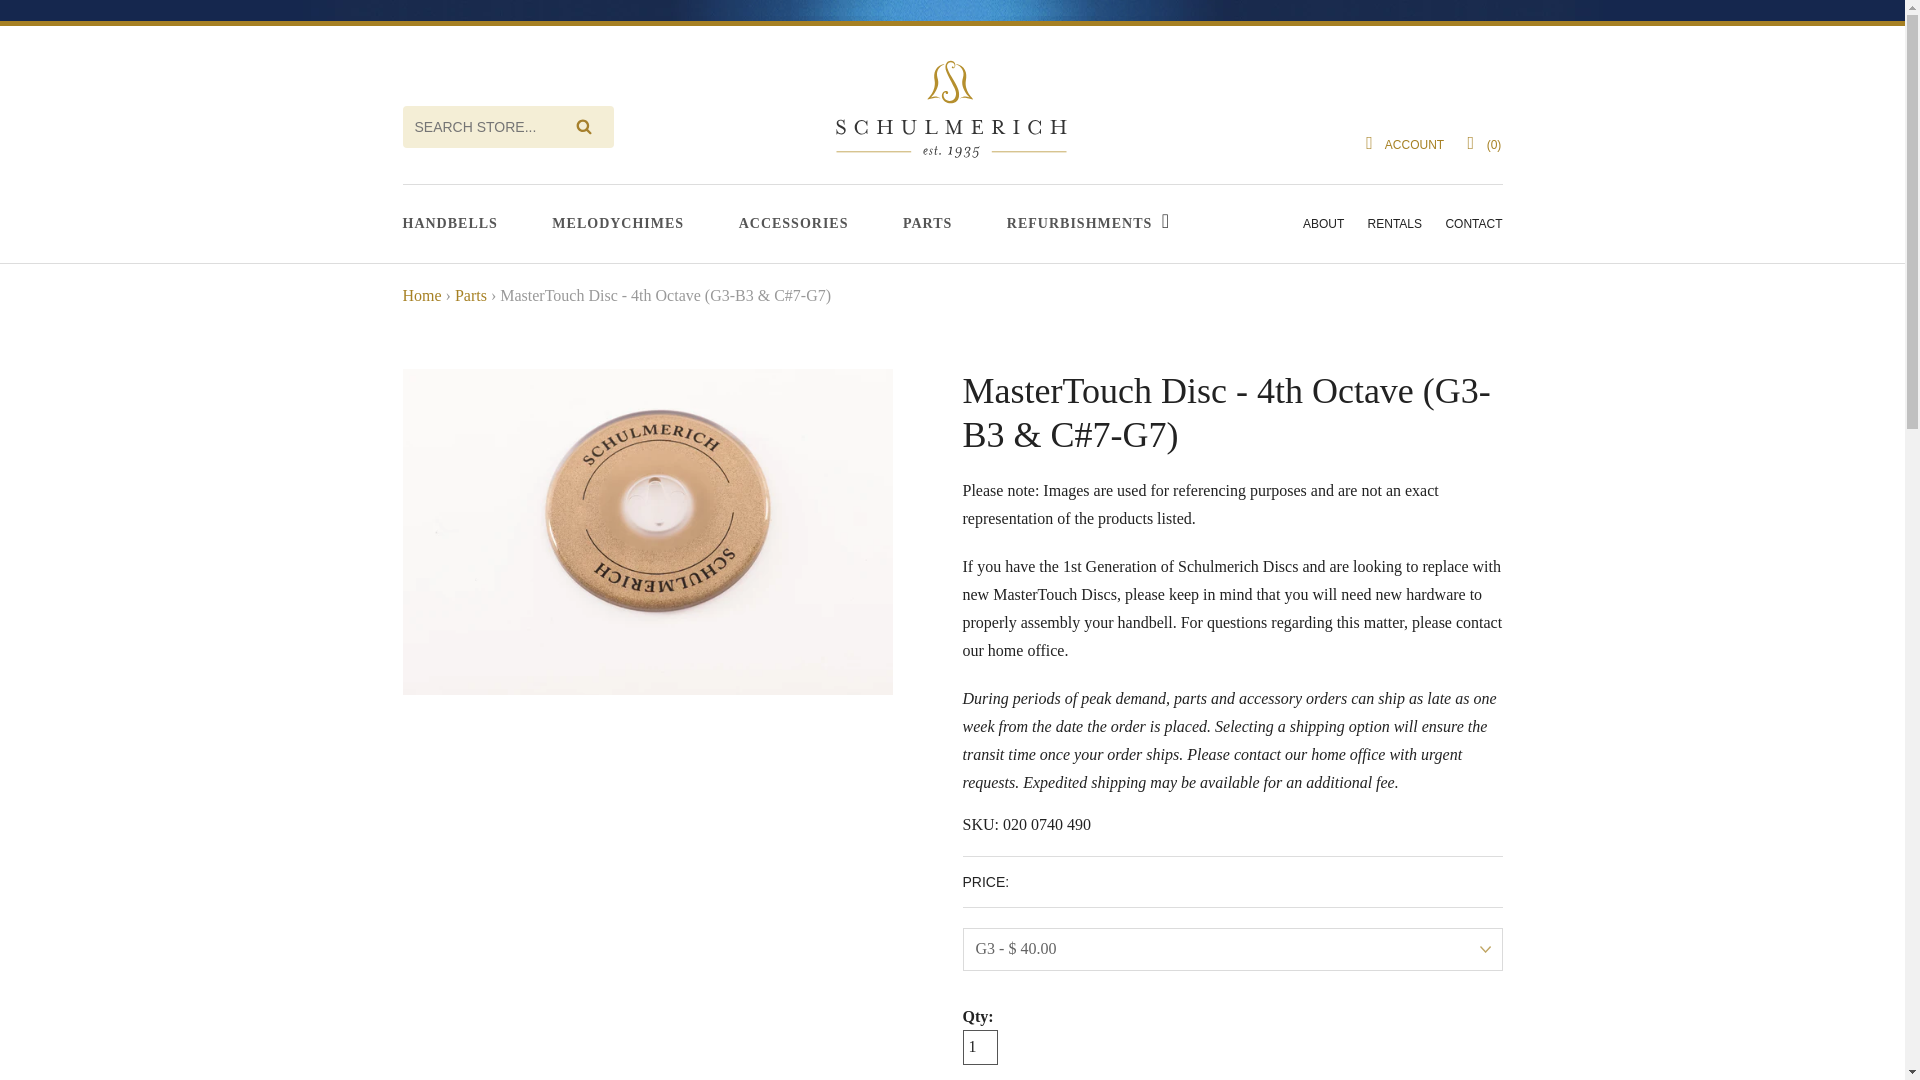  What do you see at coordinates (584, 126) in the screenshot?
I see `Search` at bounding box center [584, 126].